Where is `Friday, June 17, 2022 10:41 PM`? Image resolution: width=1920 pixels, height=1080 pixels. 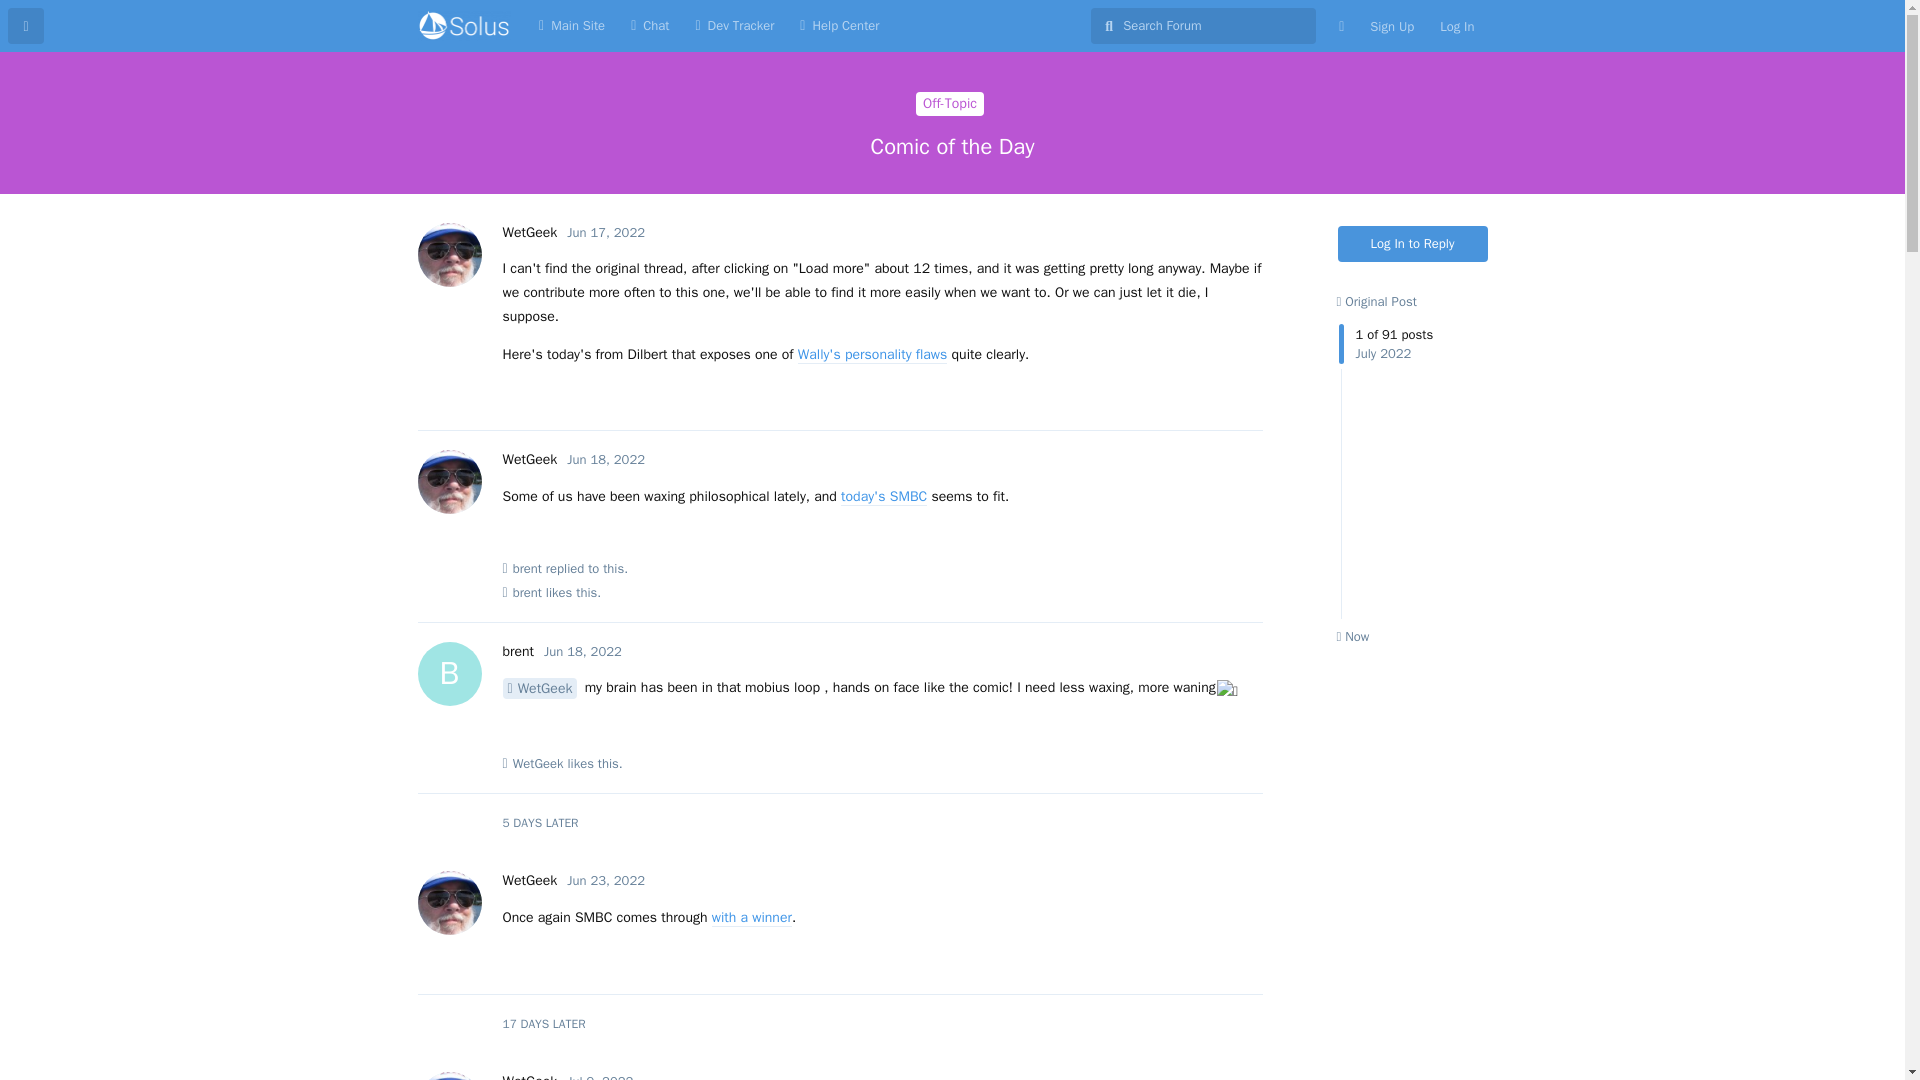 Friday, June 17, 2022 10:41 PM is located at coordinates (606, 232).